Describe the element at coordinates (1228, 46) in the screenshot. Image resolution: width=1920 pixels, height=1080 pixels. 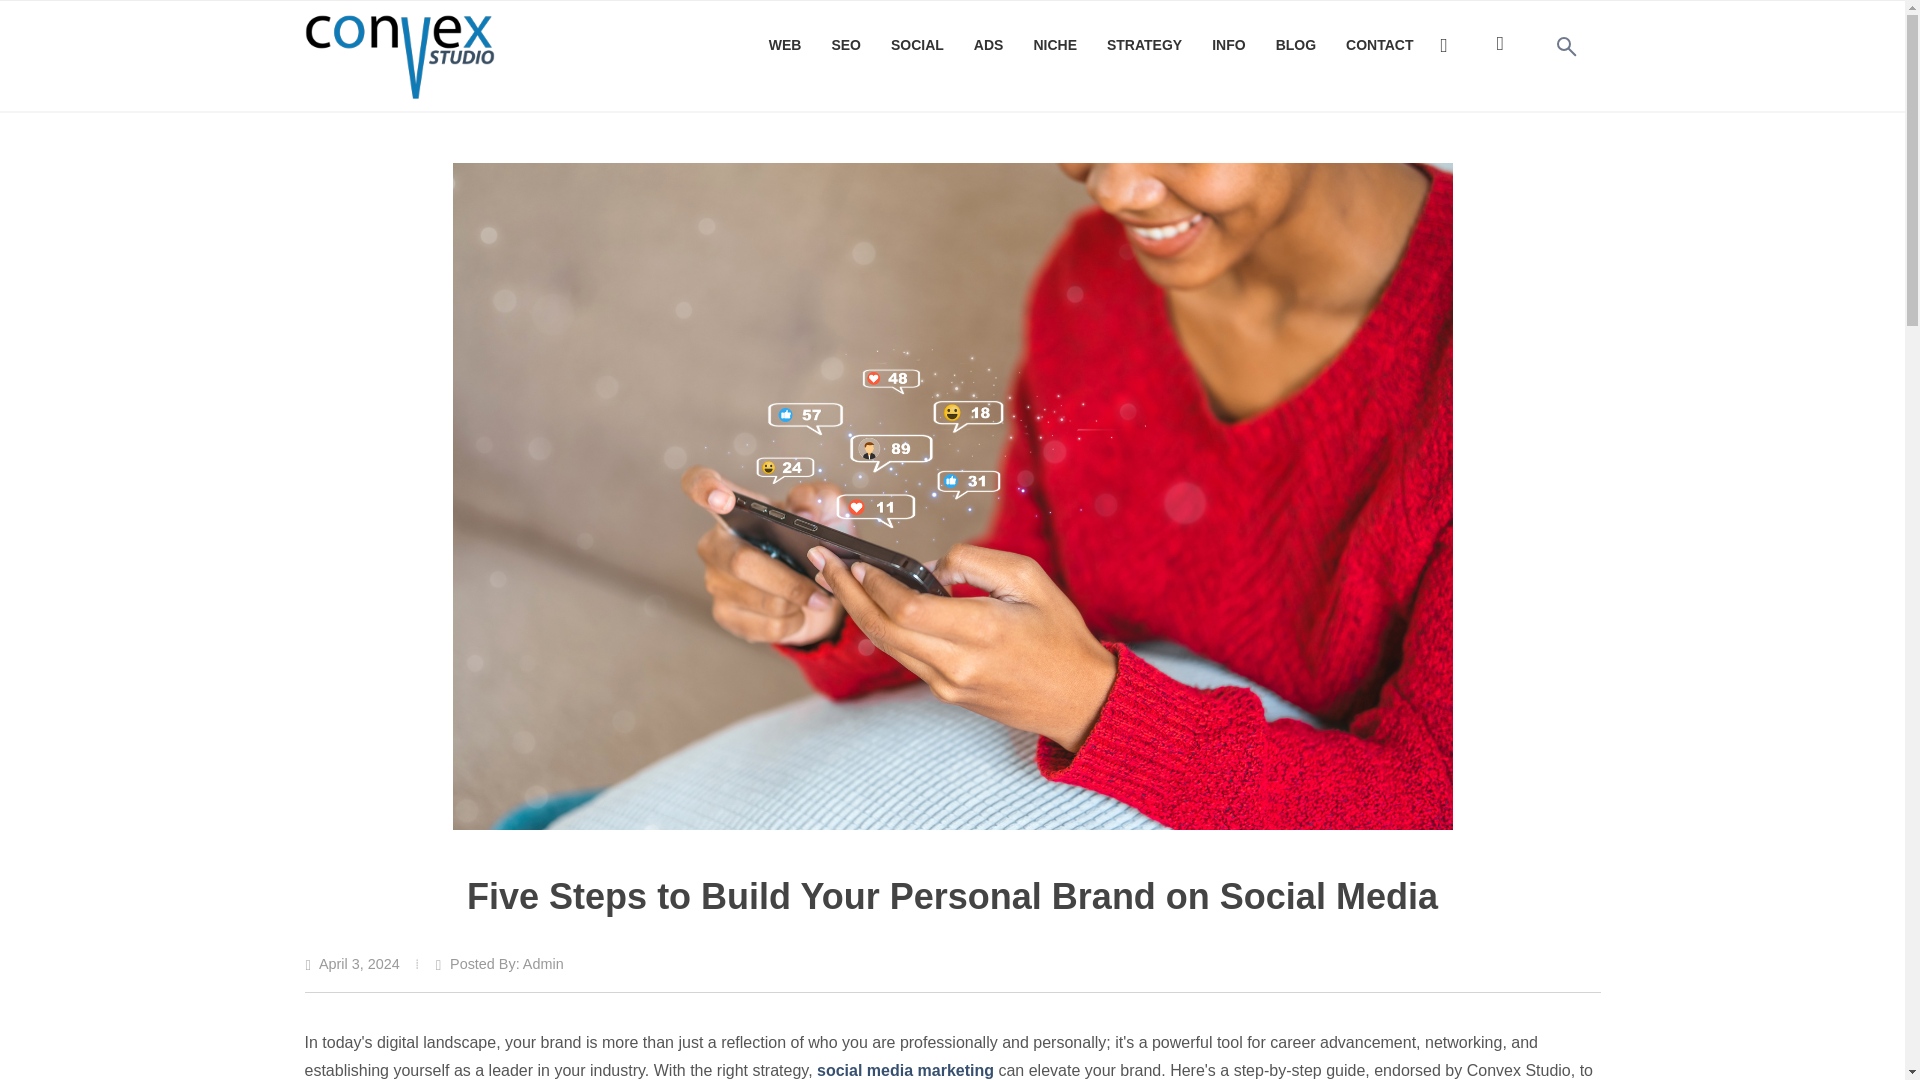
I see `INFO` at that location.